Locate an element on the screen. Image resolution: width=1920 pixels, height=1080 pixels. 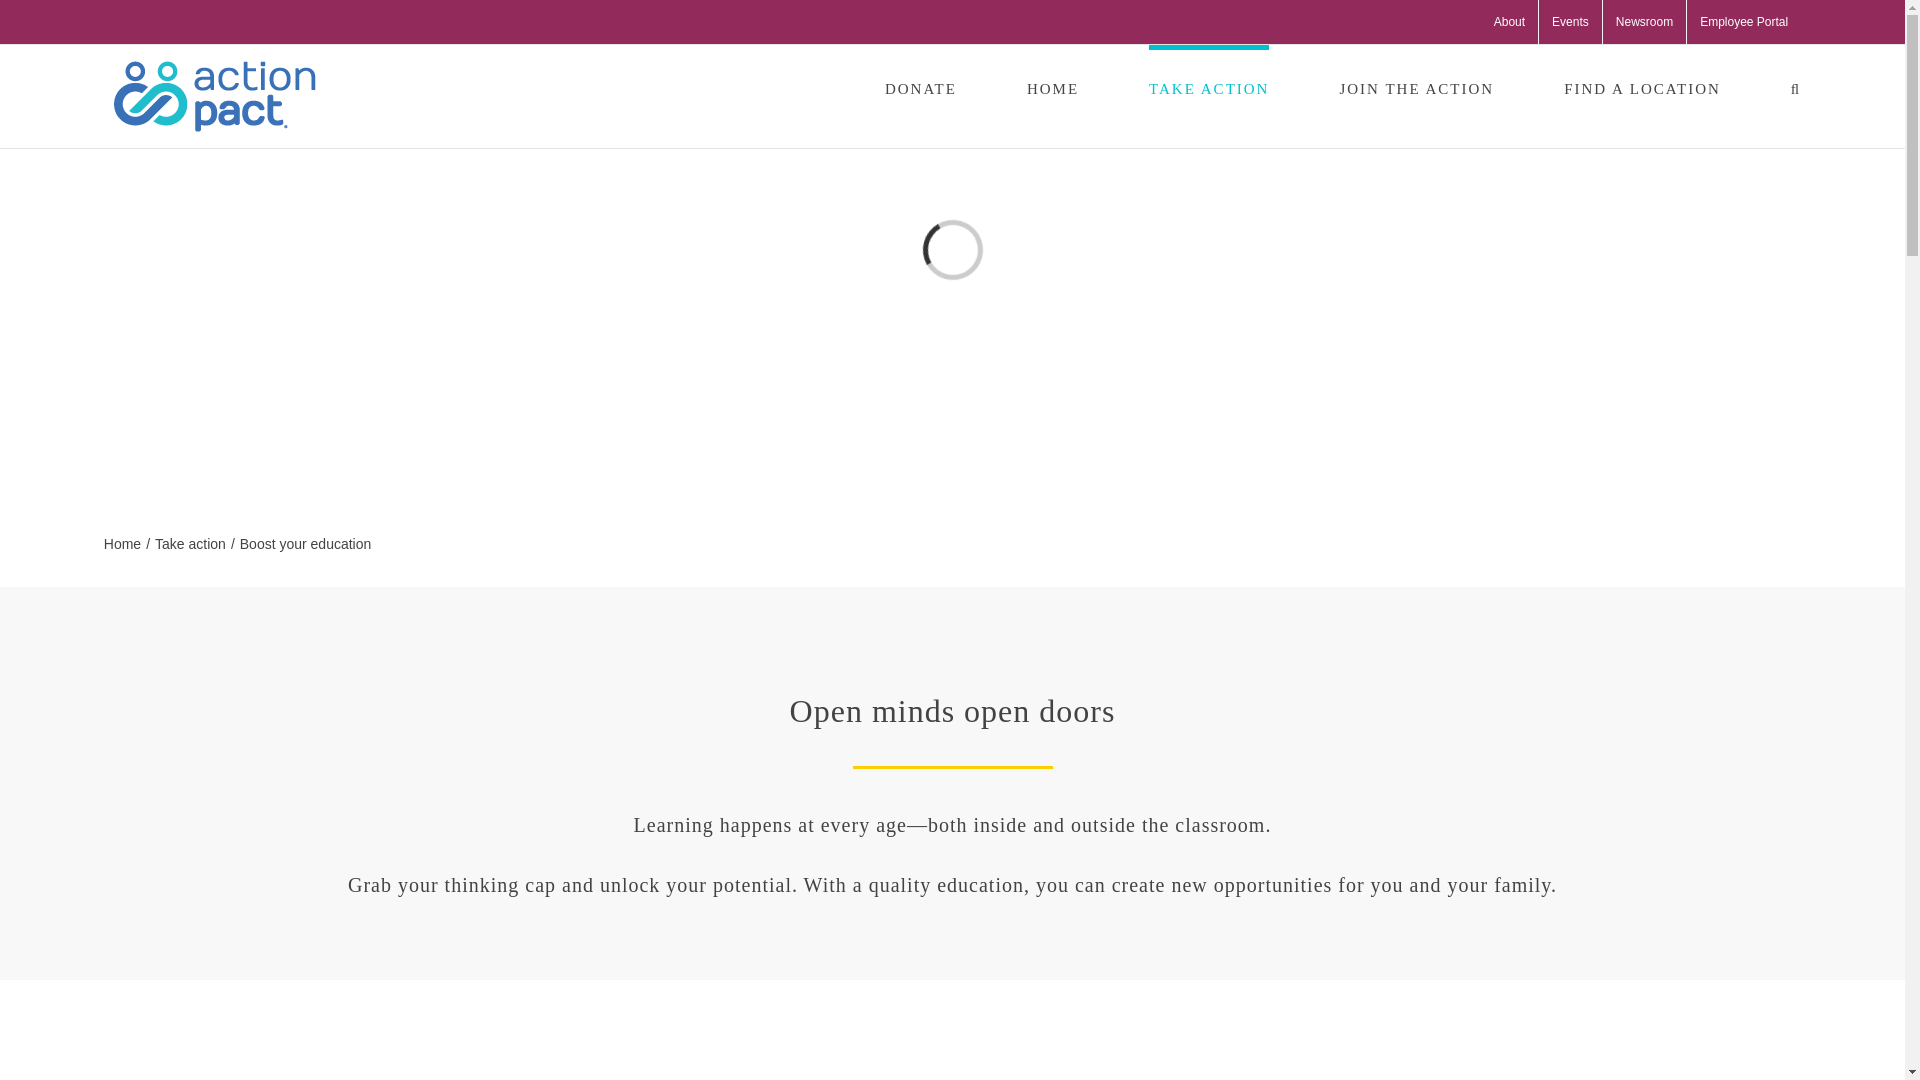
Home is located at coordinates (122, 543).